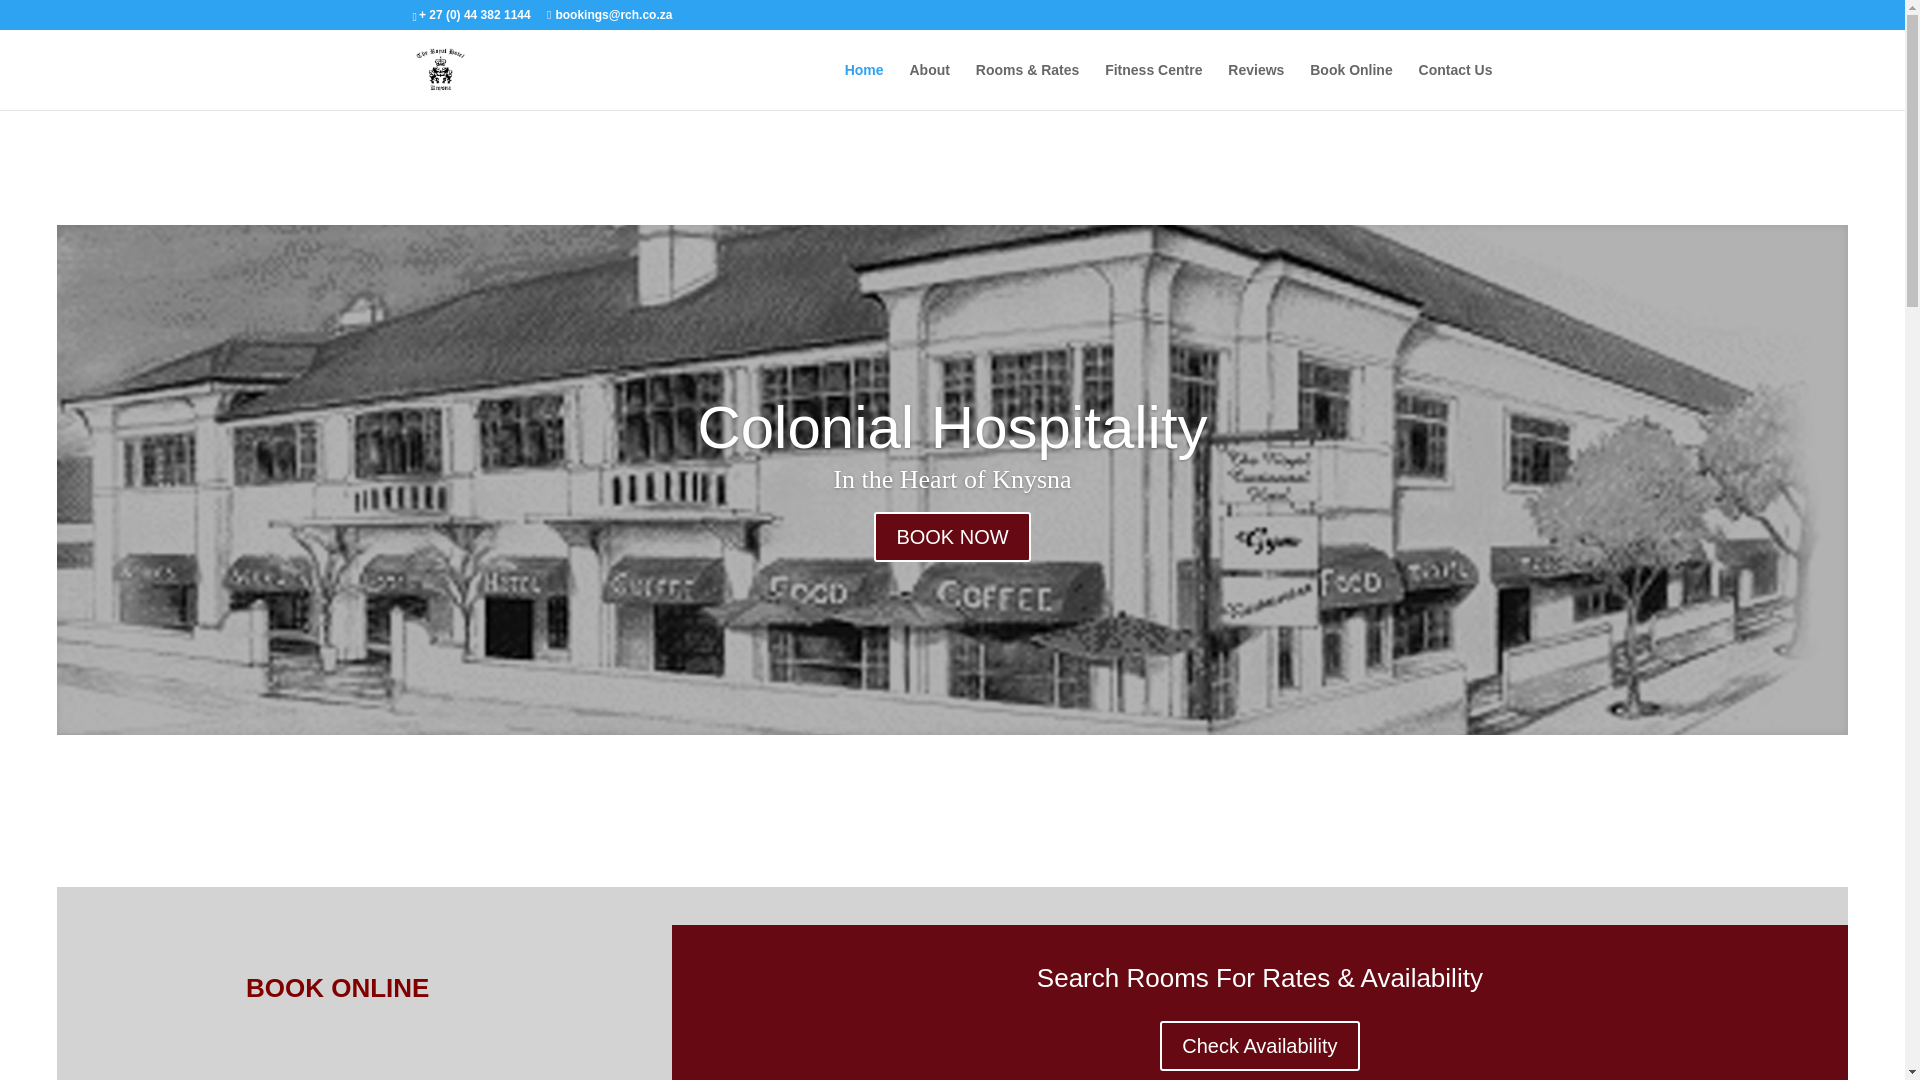 The width and height of the screenshot is (1920, 1080). I want to click on Check Availability, so click(1259, 1046).